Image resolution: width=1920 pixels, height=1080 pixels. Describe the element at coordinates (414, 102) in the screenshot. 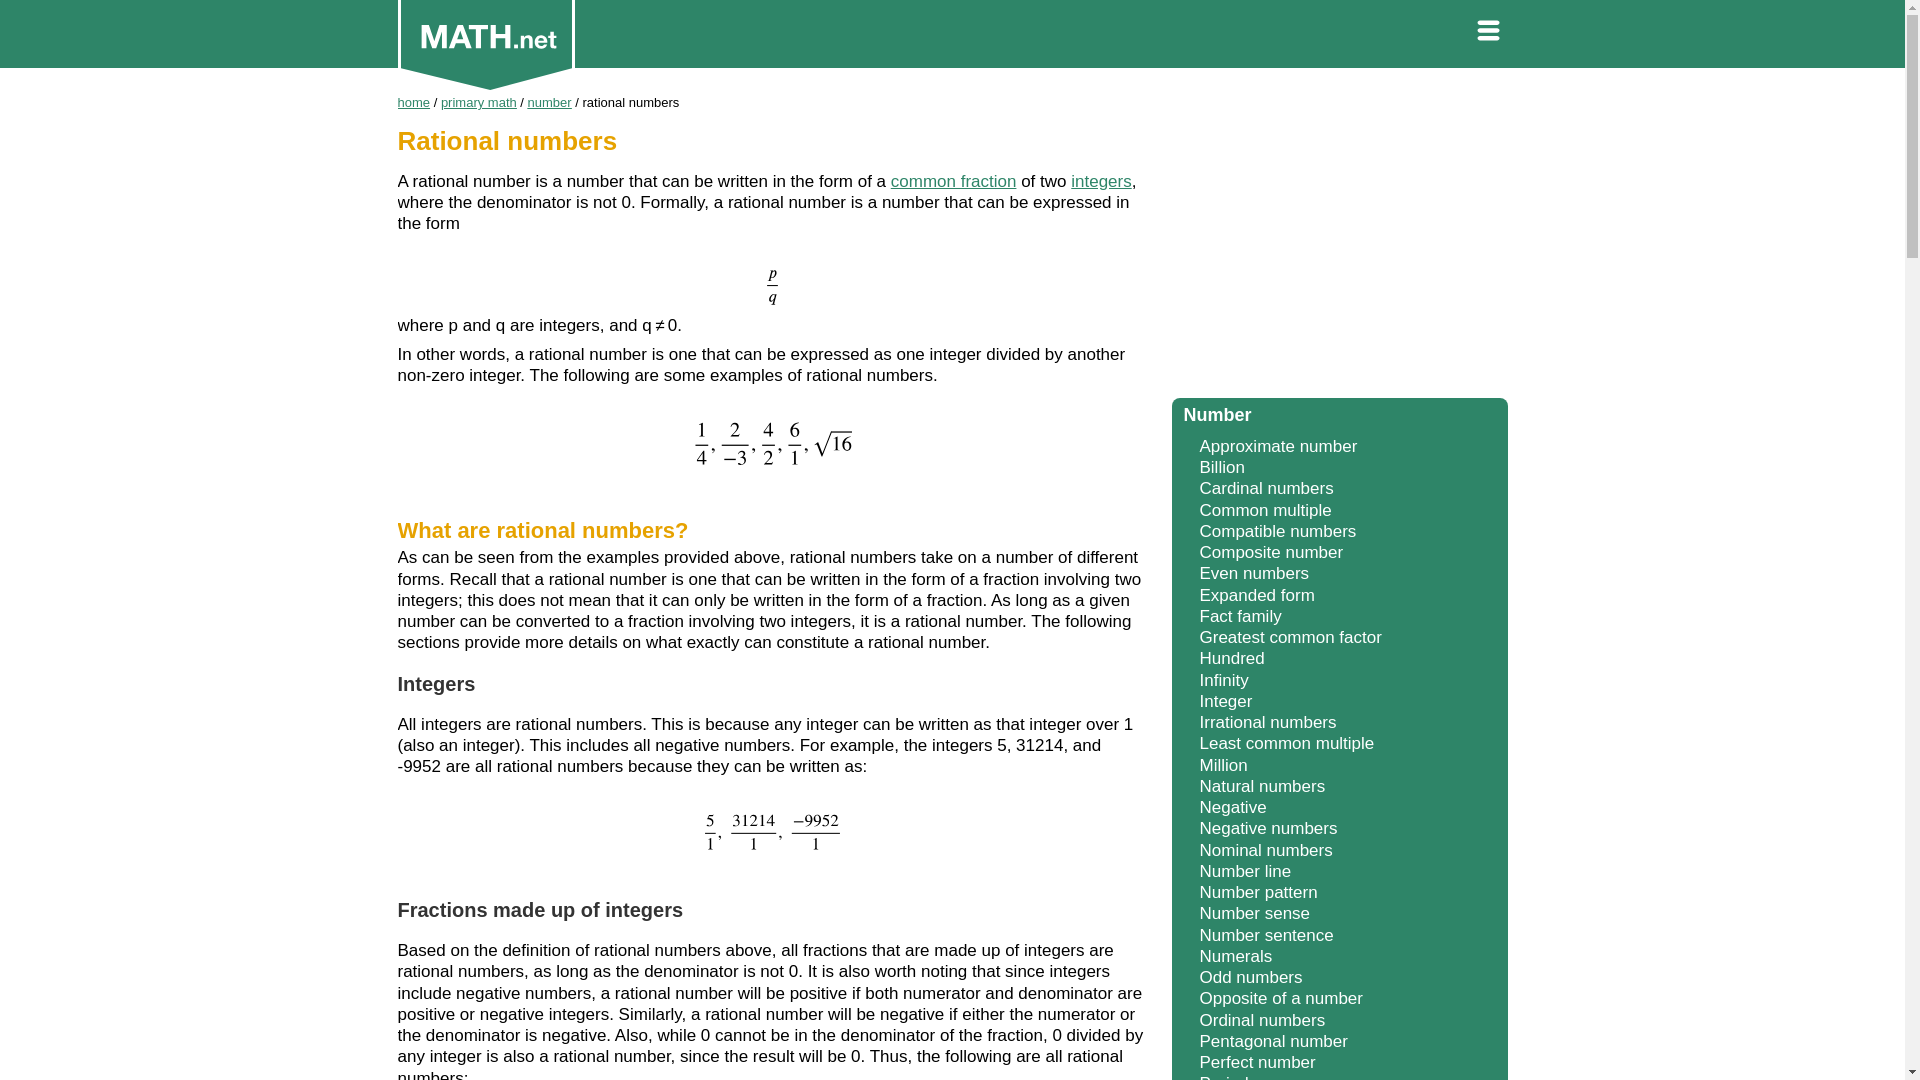

I see `home` at that location.